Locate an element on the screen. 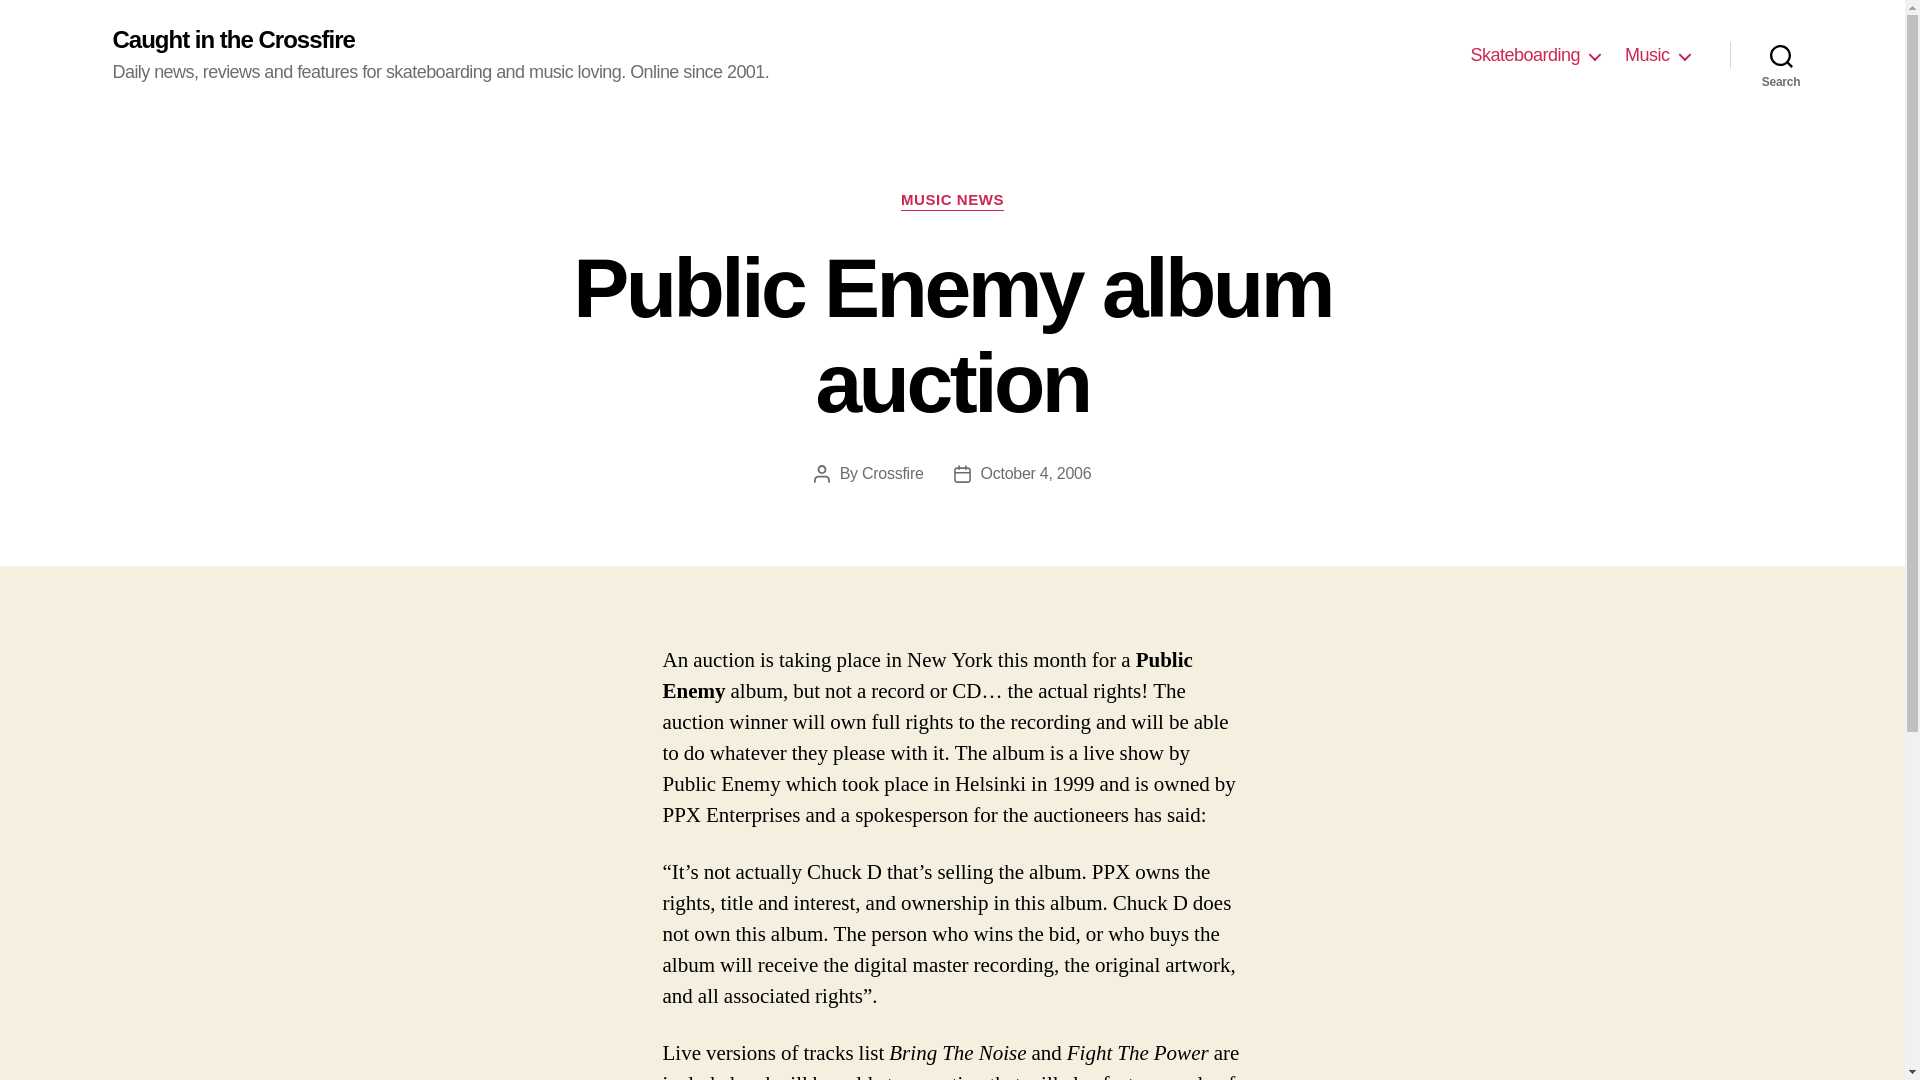 The height and width of the screenshot is (1080, 1920). Music is located at coordinates (1656, 56).